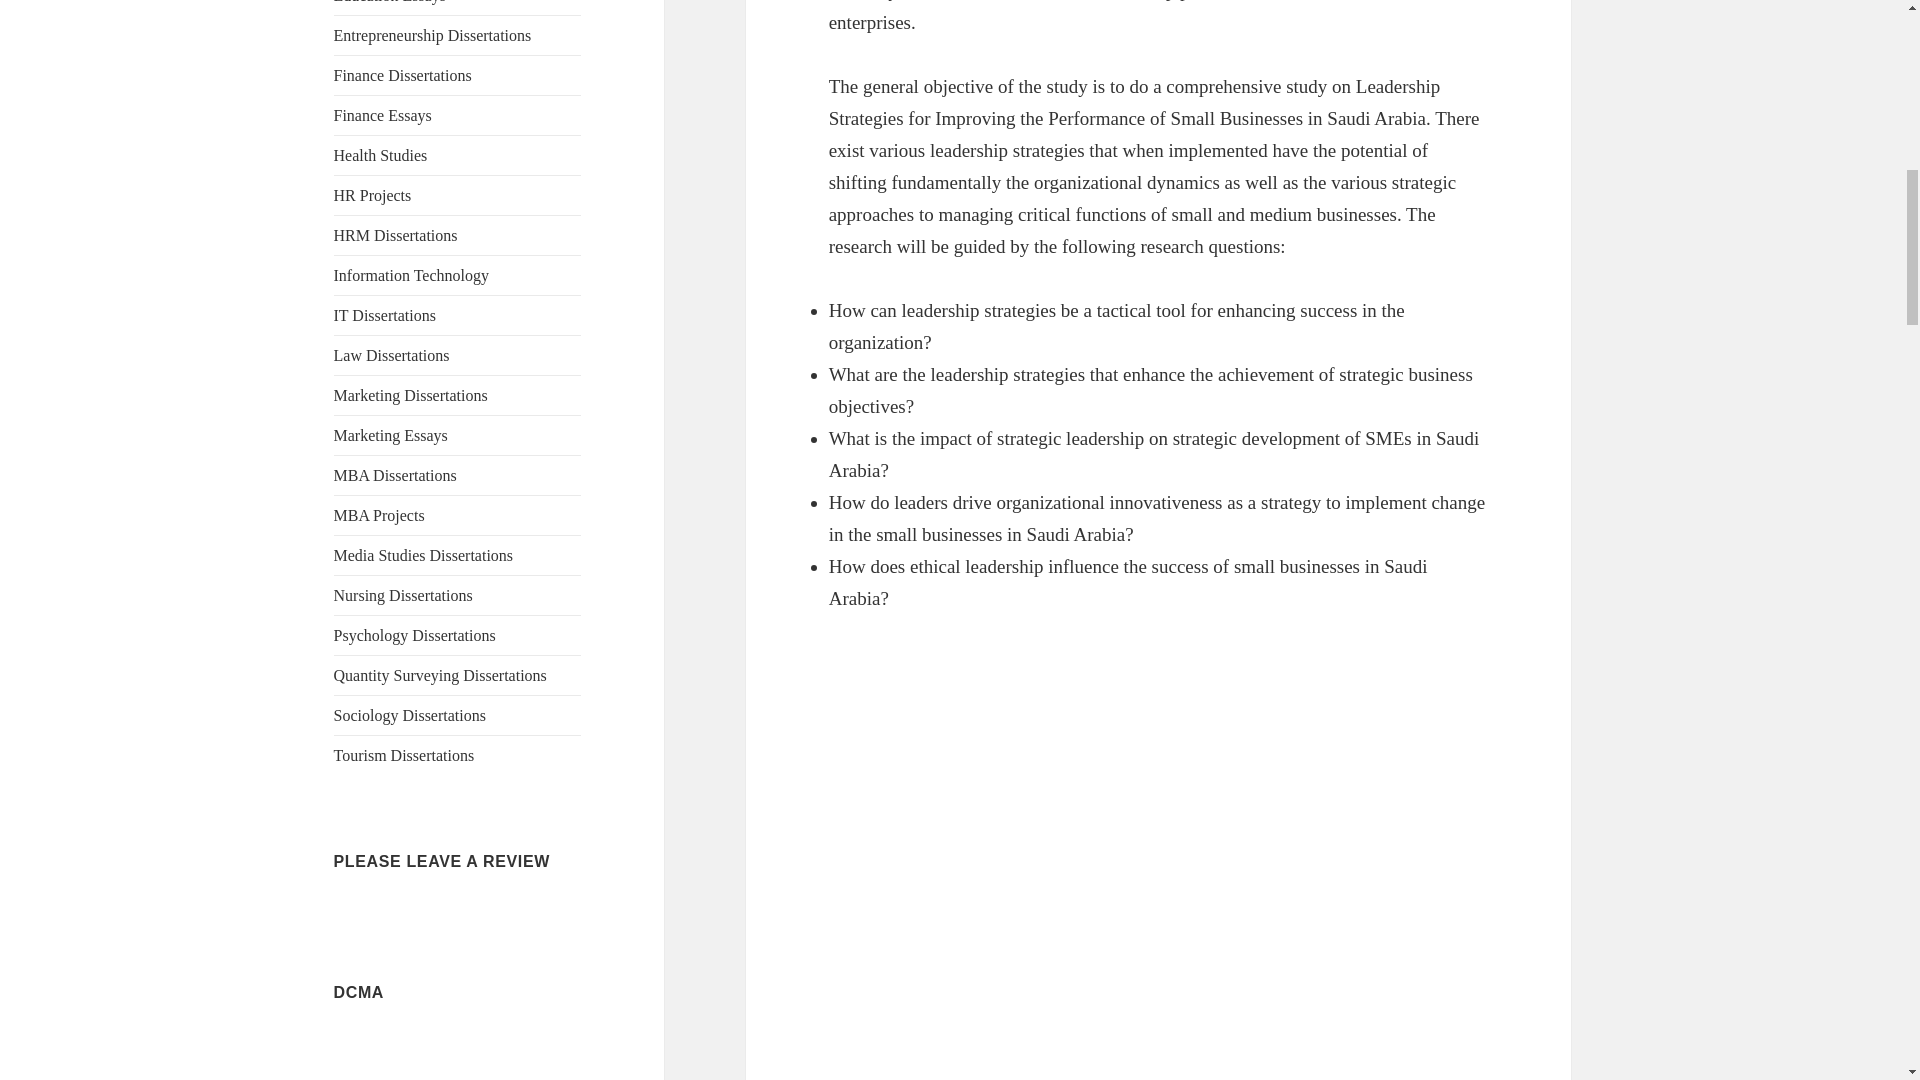  Describe the element at coordinates (410, 715) in the screenshot. I see `Sociology Dissertations` at that location.